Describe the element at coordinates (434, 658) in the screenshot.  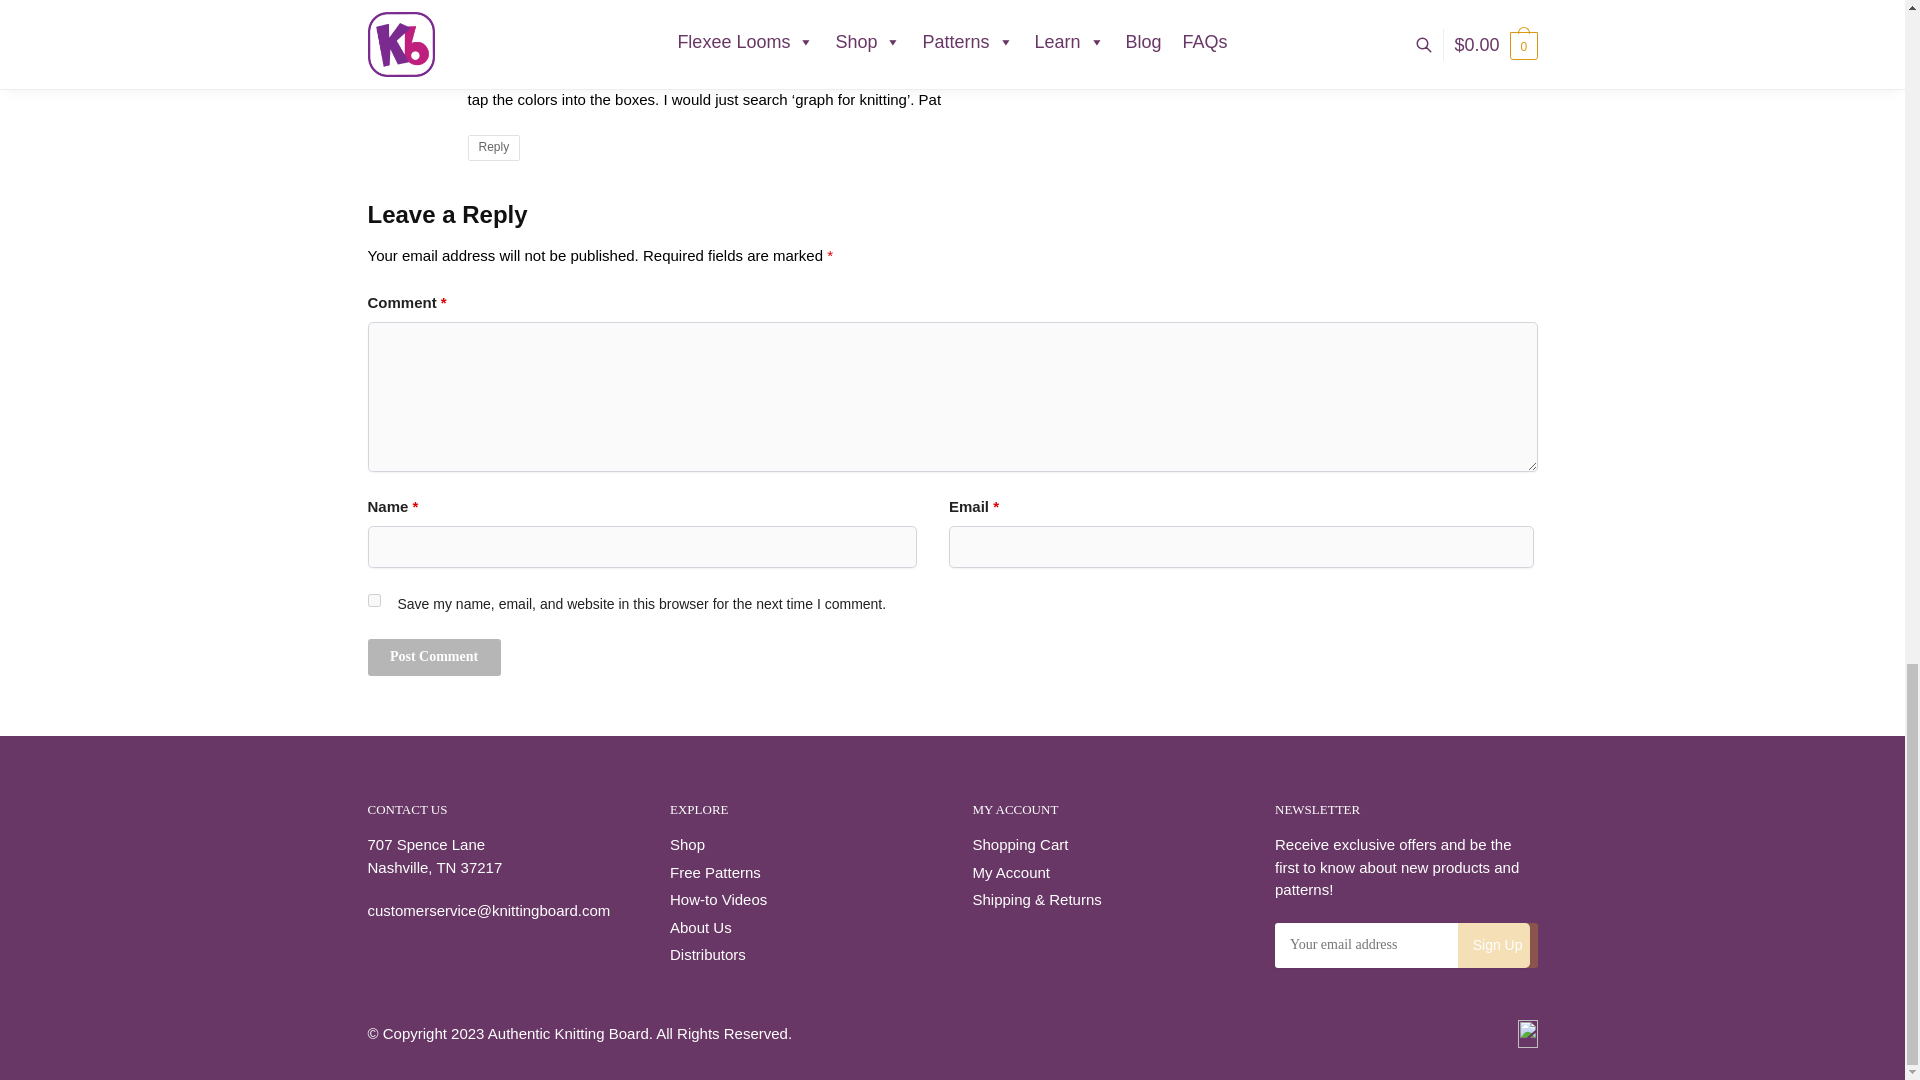
I see `Post Comment` at that location.